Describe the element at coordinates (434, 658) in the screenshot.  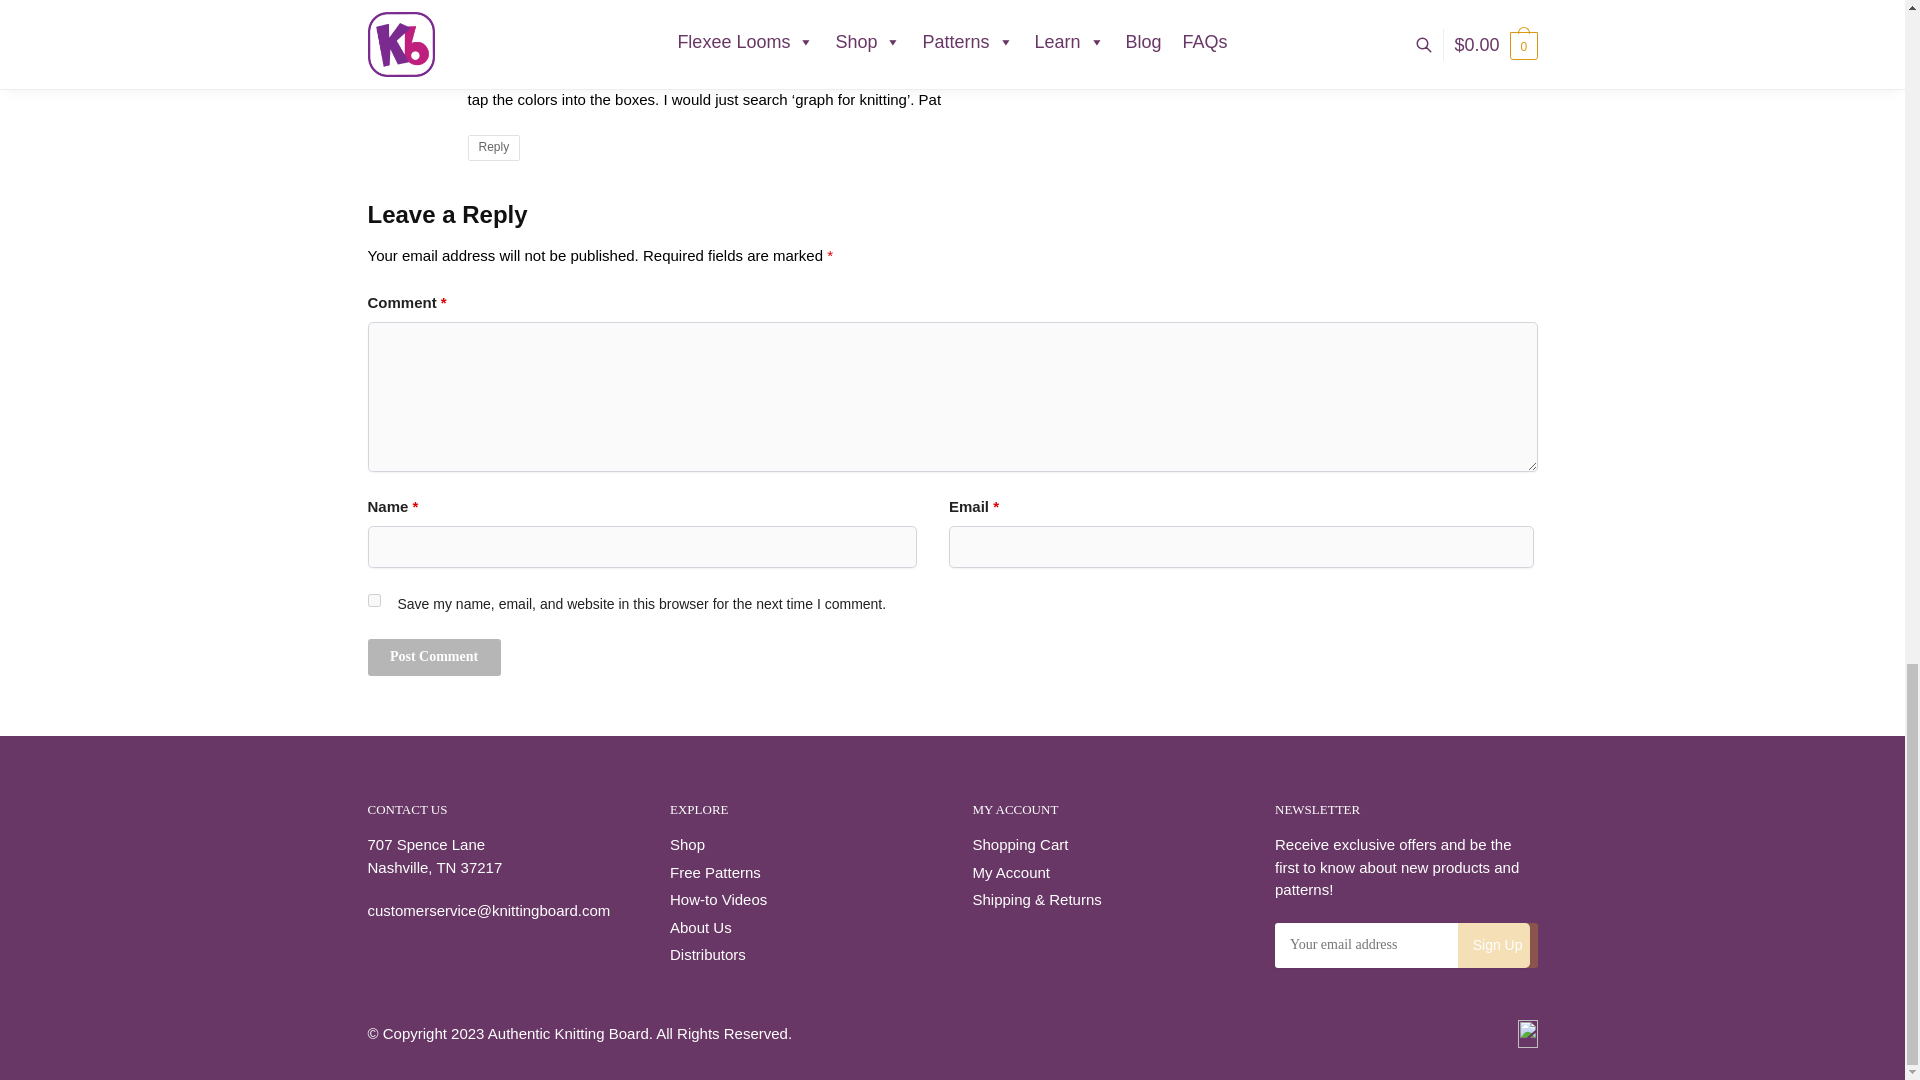
I see `Post Comment` at that location.